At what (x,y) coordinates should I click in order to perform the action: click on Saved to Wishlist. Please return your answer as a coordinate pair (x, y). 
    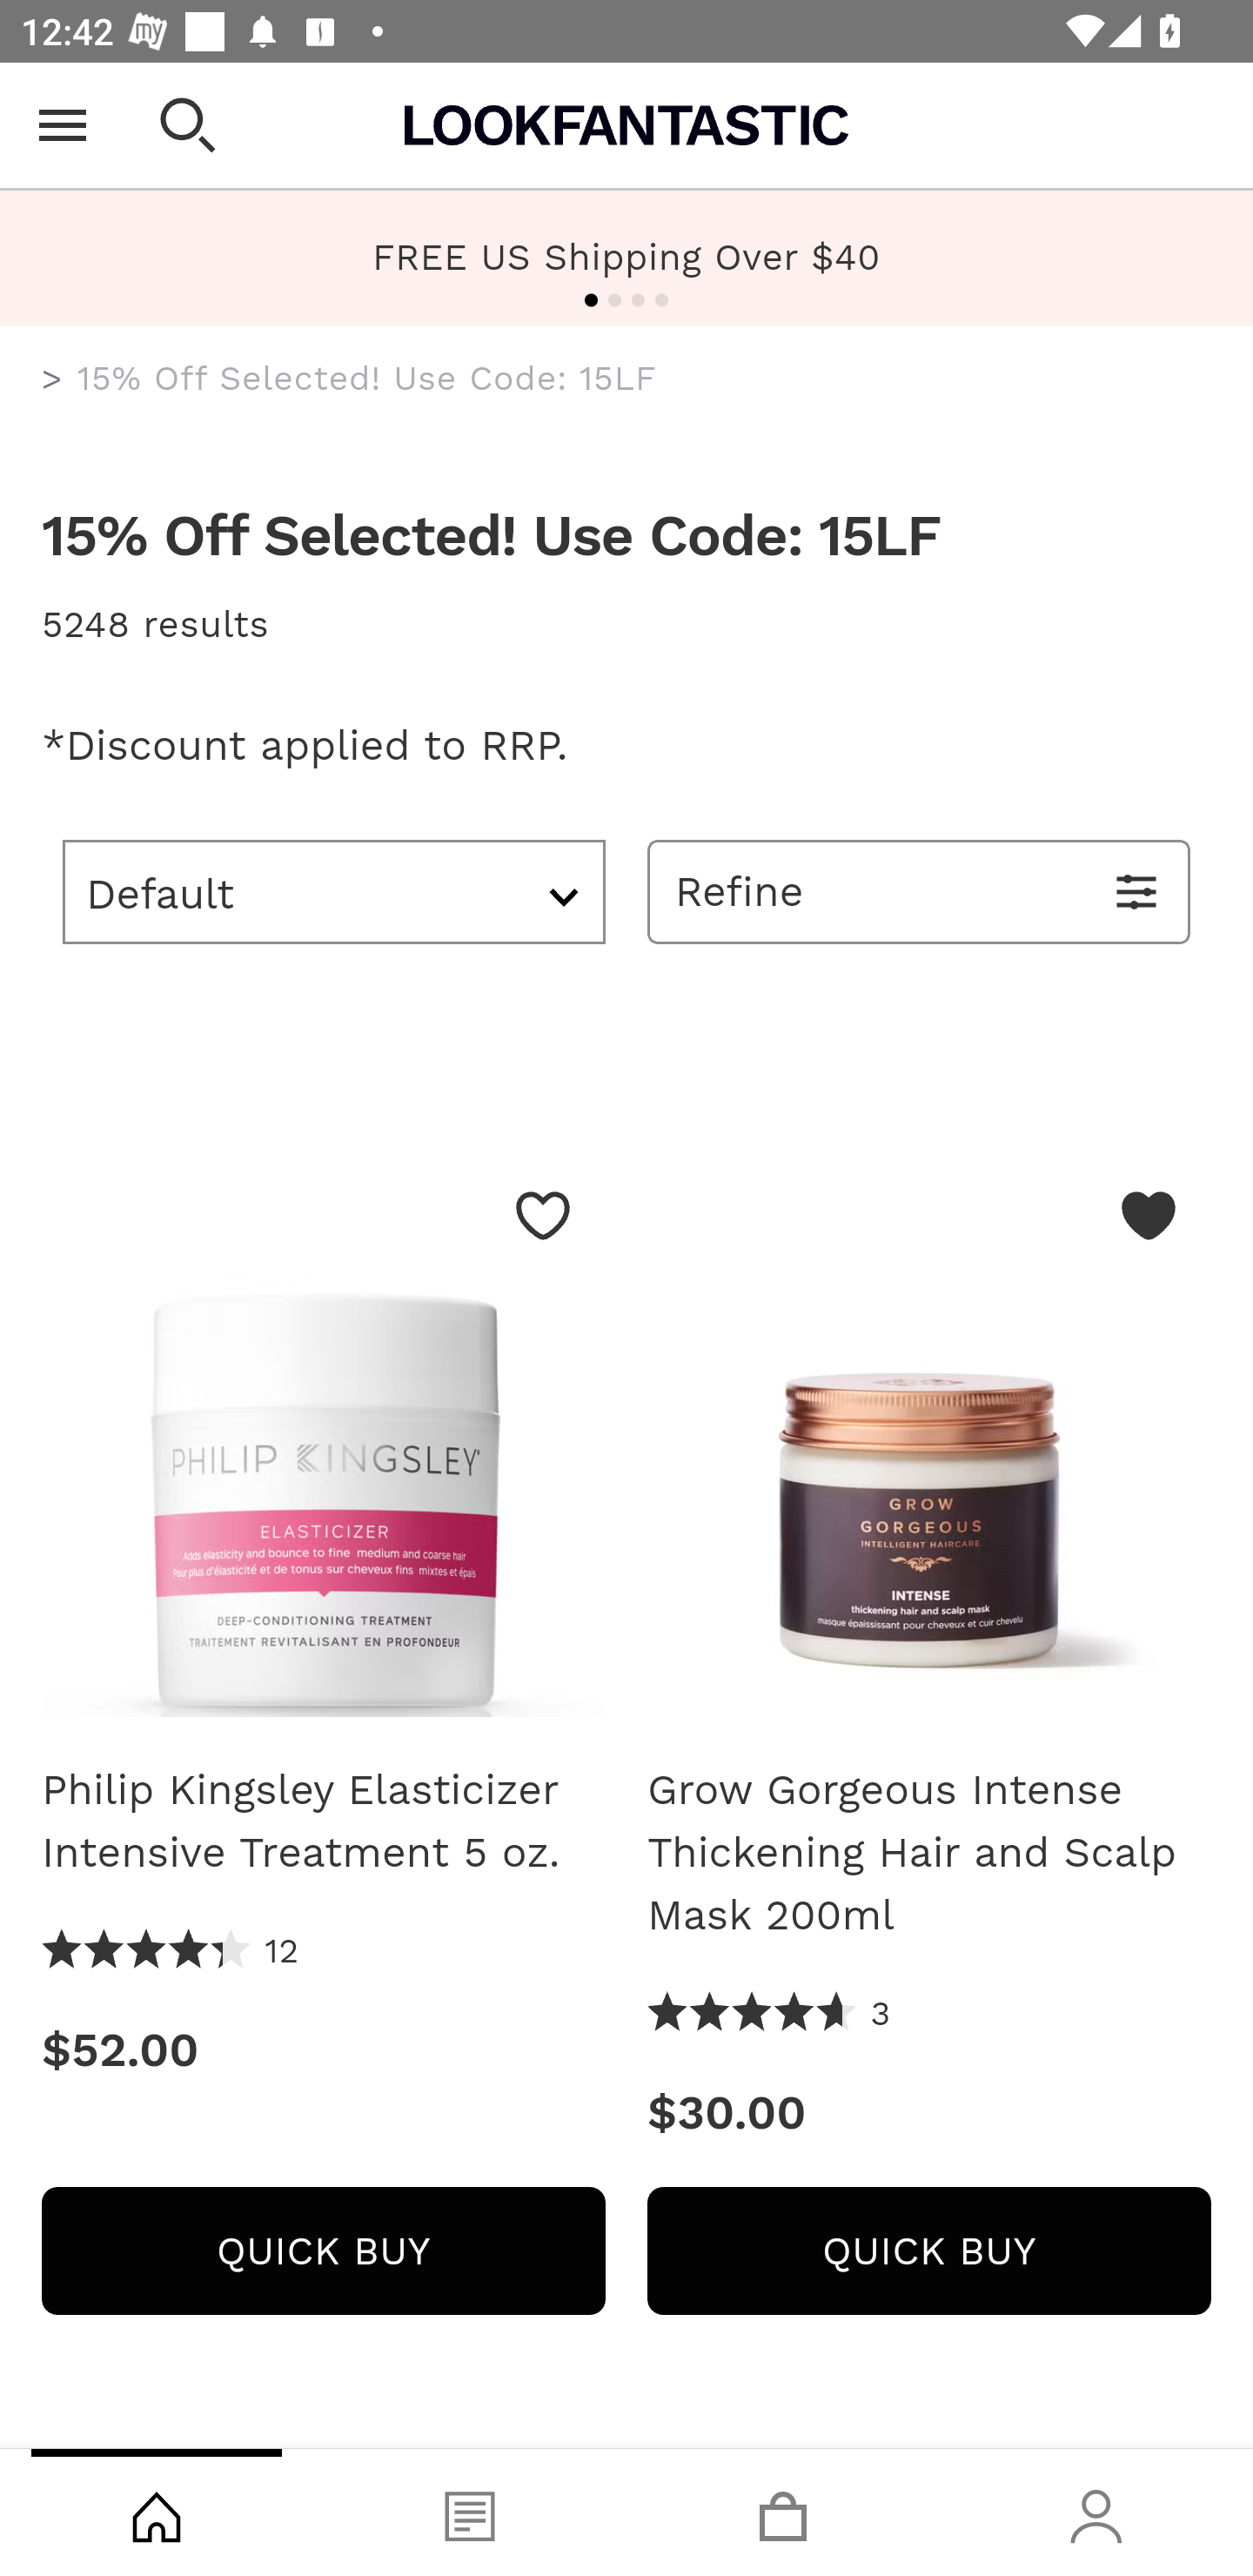
    Looking at the image, I should click on (1149, 1215).